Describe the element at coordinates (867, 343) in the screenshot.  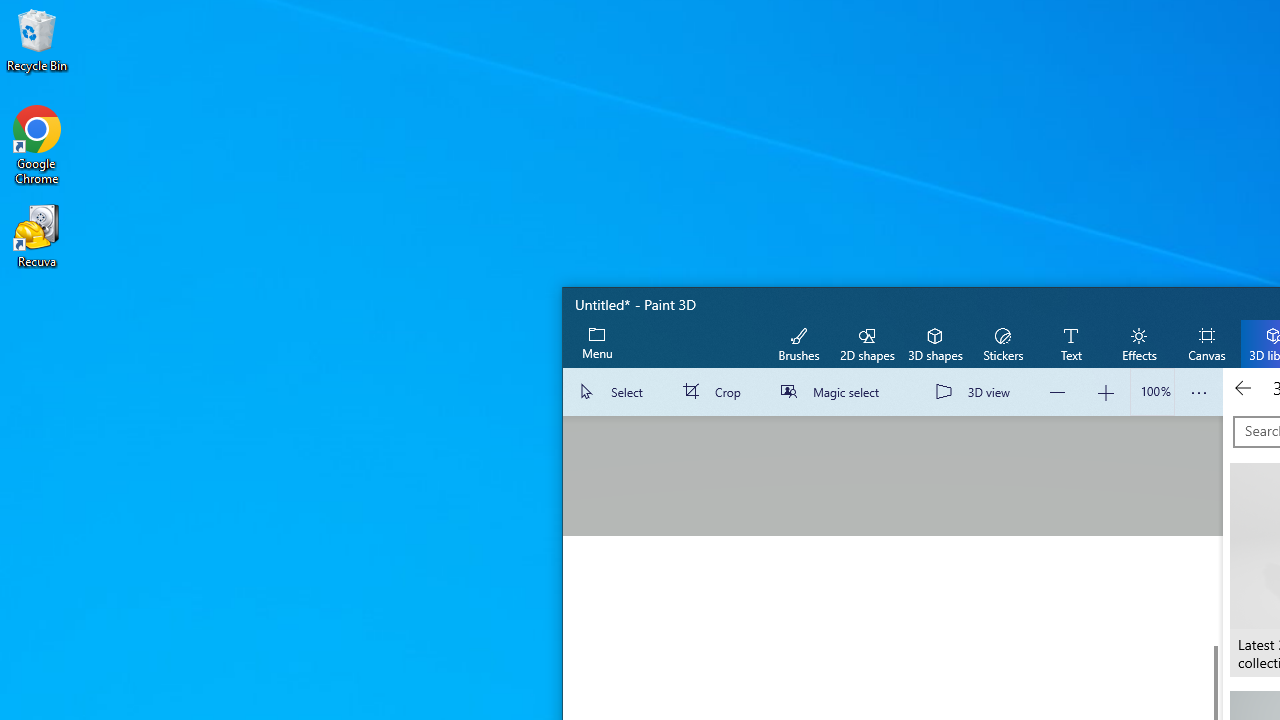
I see `2D shapes` at that location.